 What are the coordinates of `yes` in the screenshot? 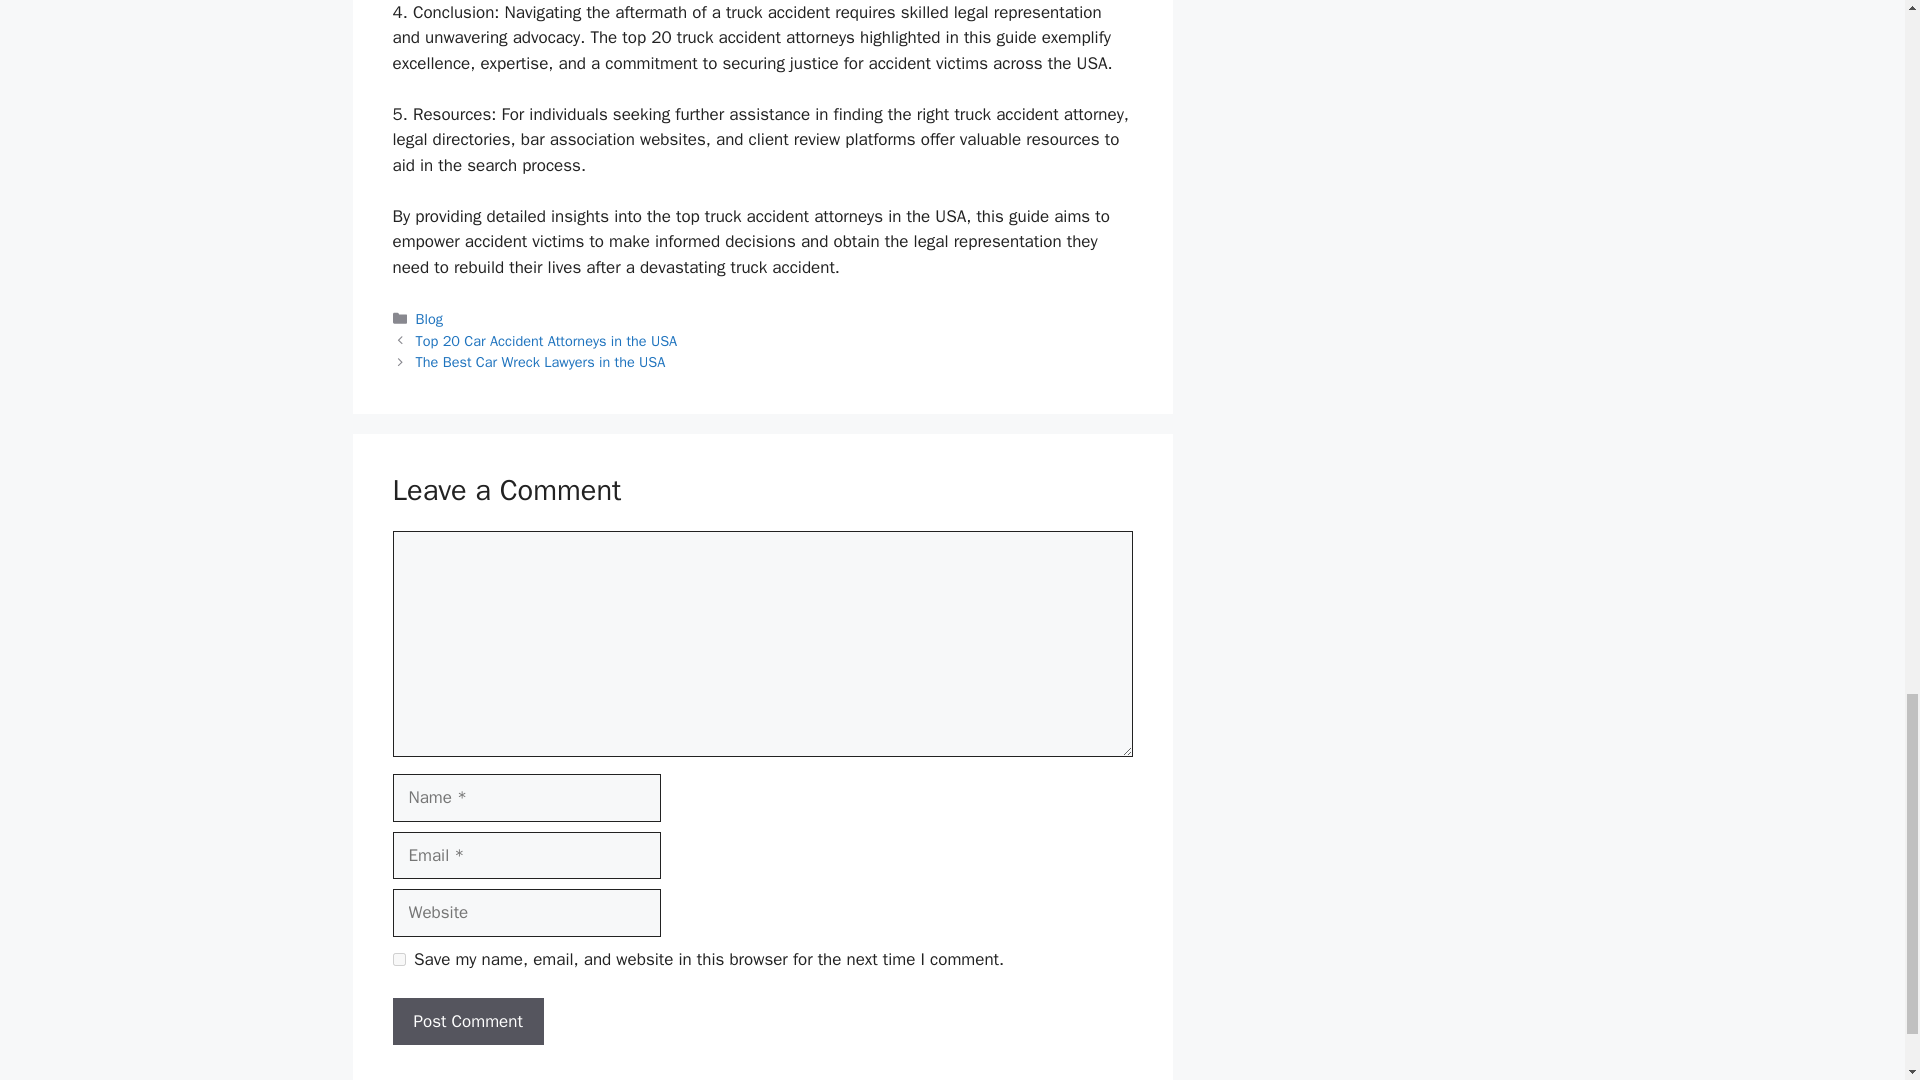 It's located at (398, 958).